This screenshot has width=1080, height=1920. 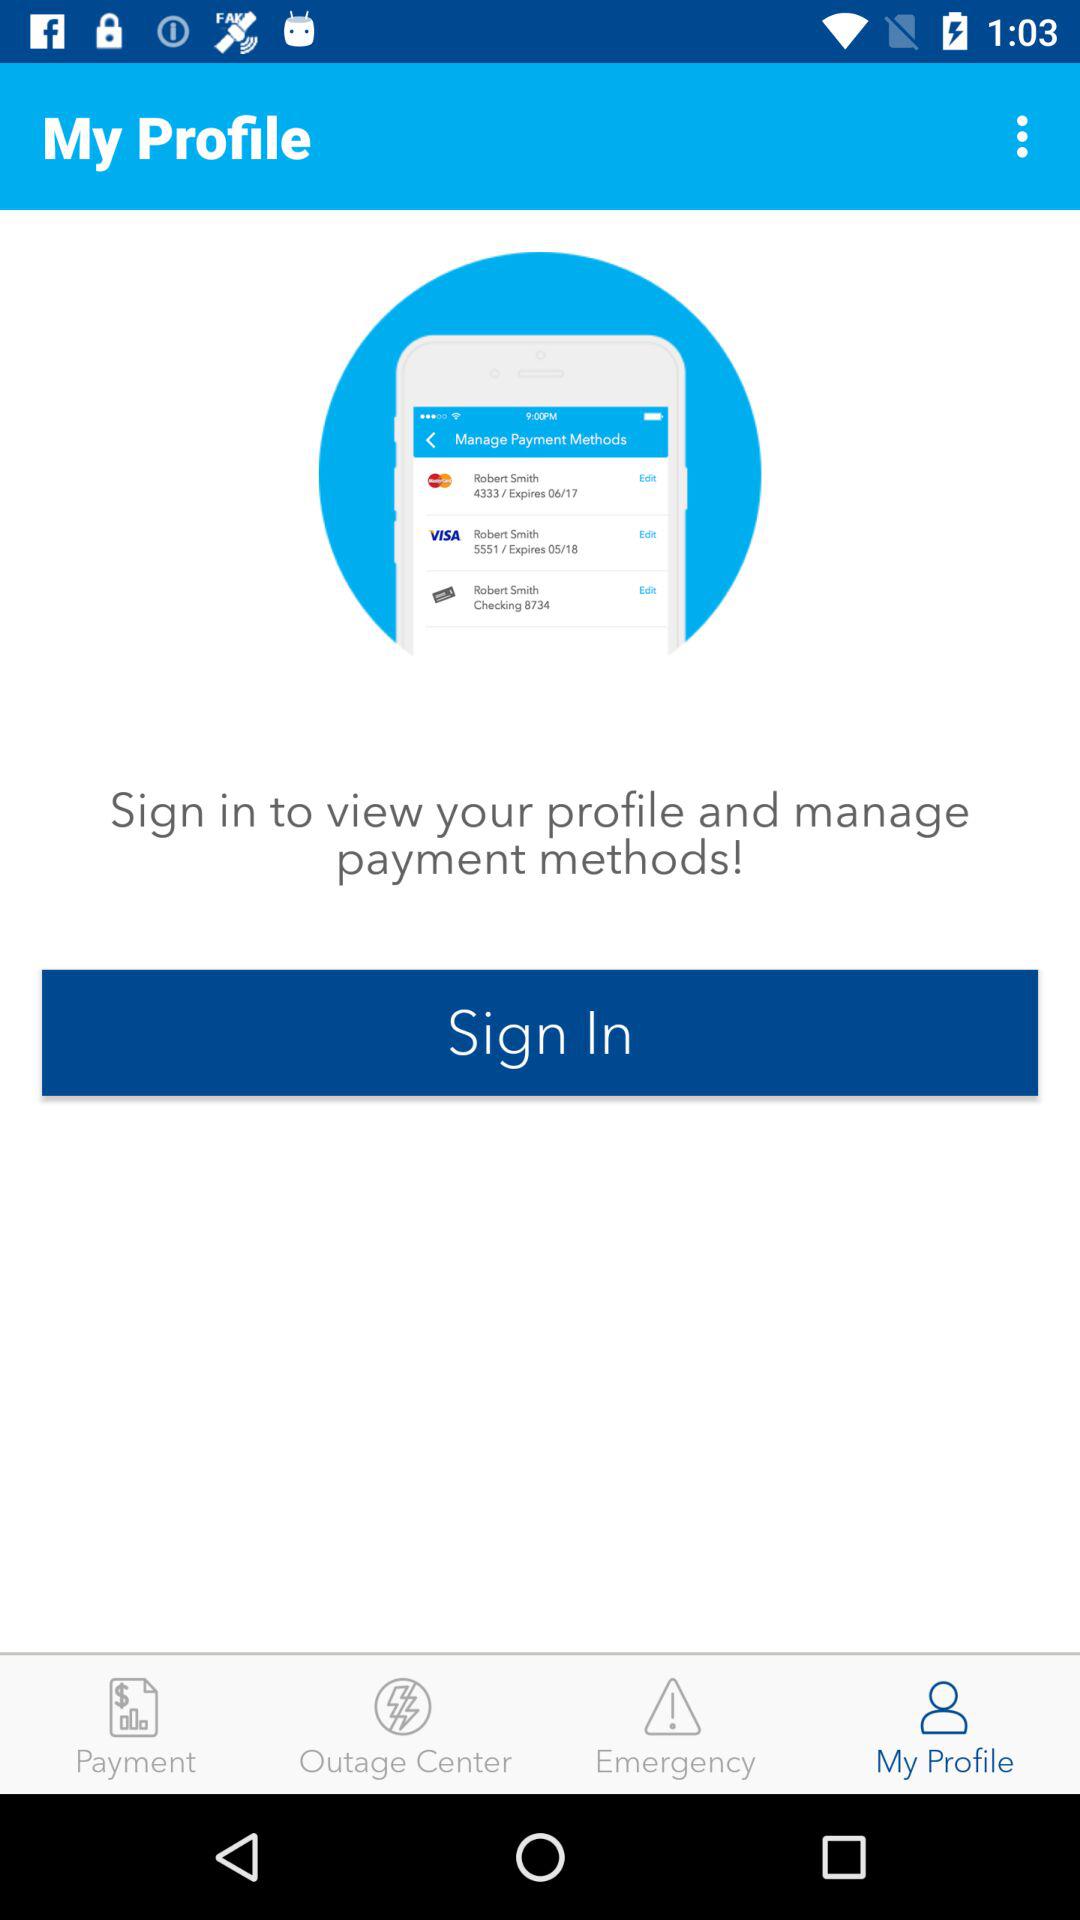 I want to click on press emergency, so click(x=675, y=1724).